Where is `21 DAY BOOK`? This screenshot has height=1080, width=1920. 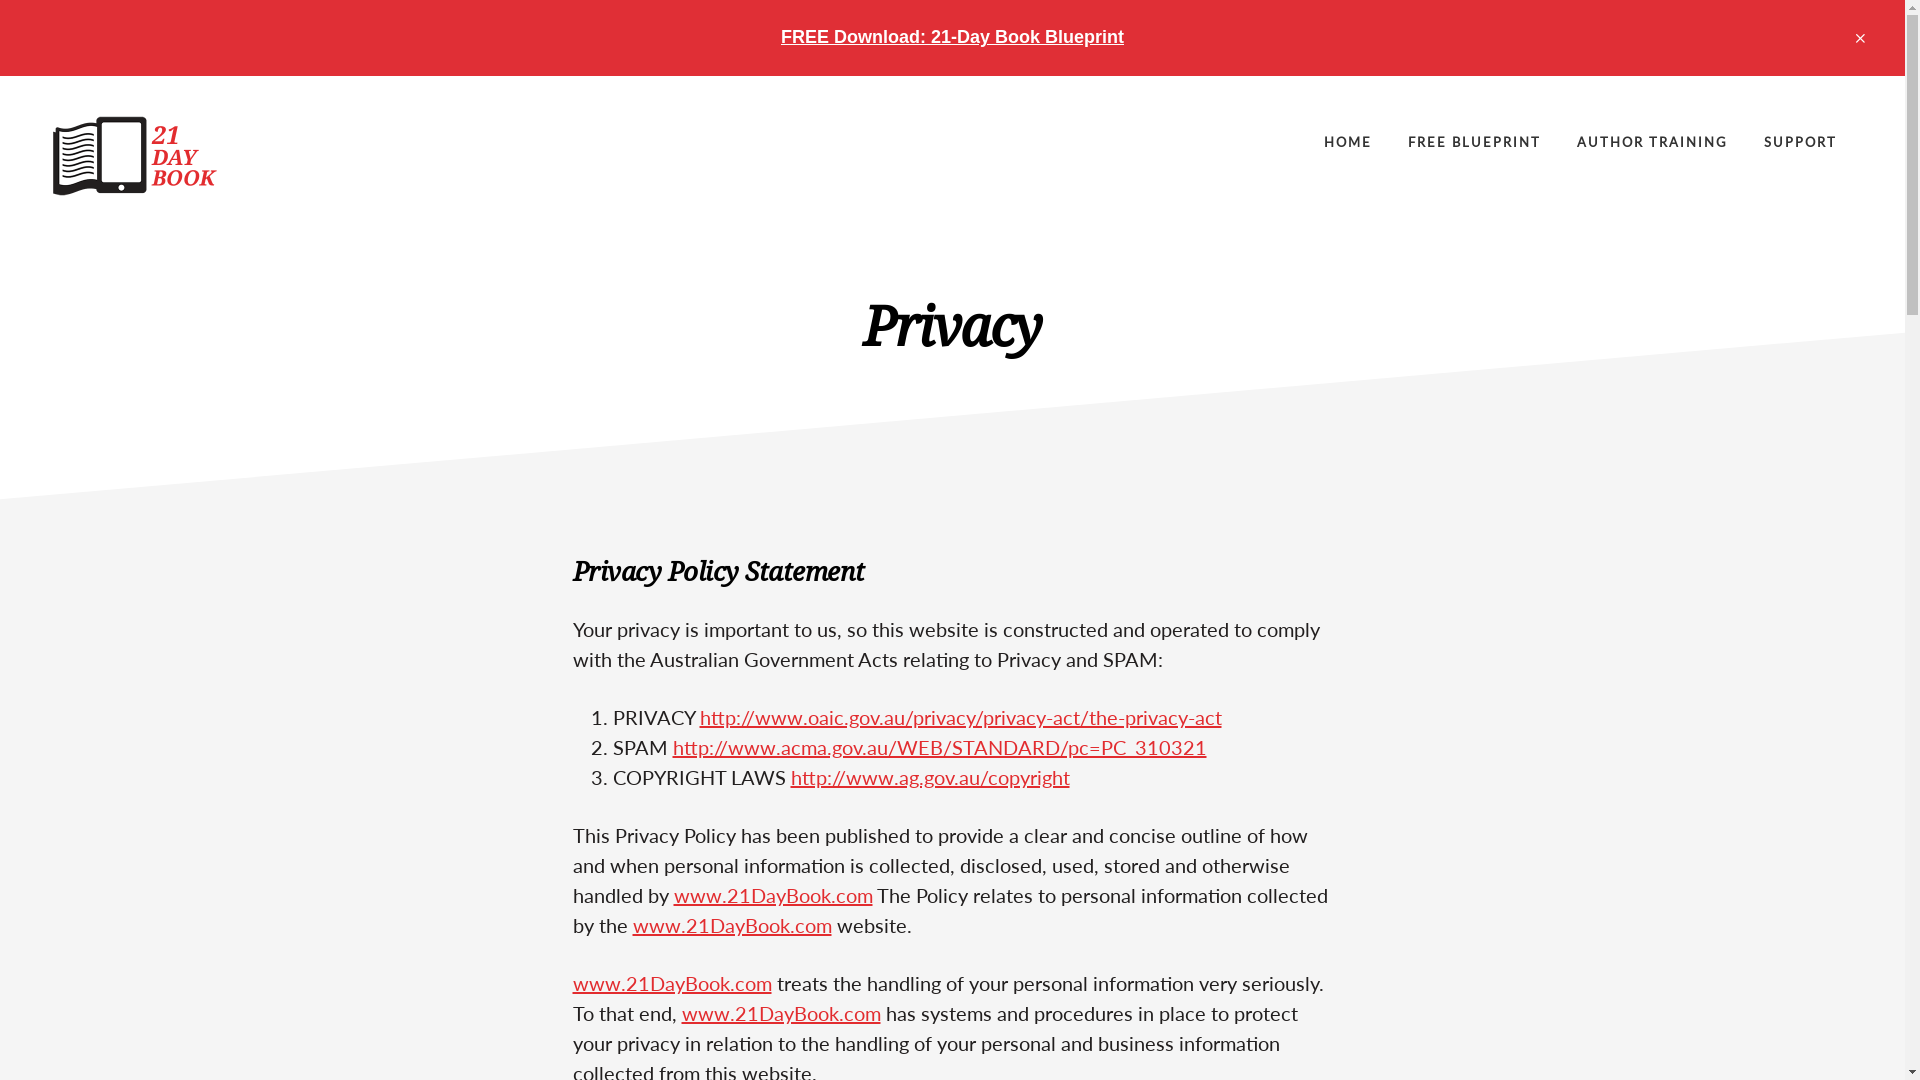
21 DAY BOOK is located at coordinates (200, 156).